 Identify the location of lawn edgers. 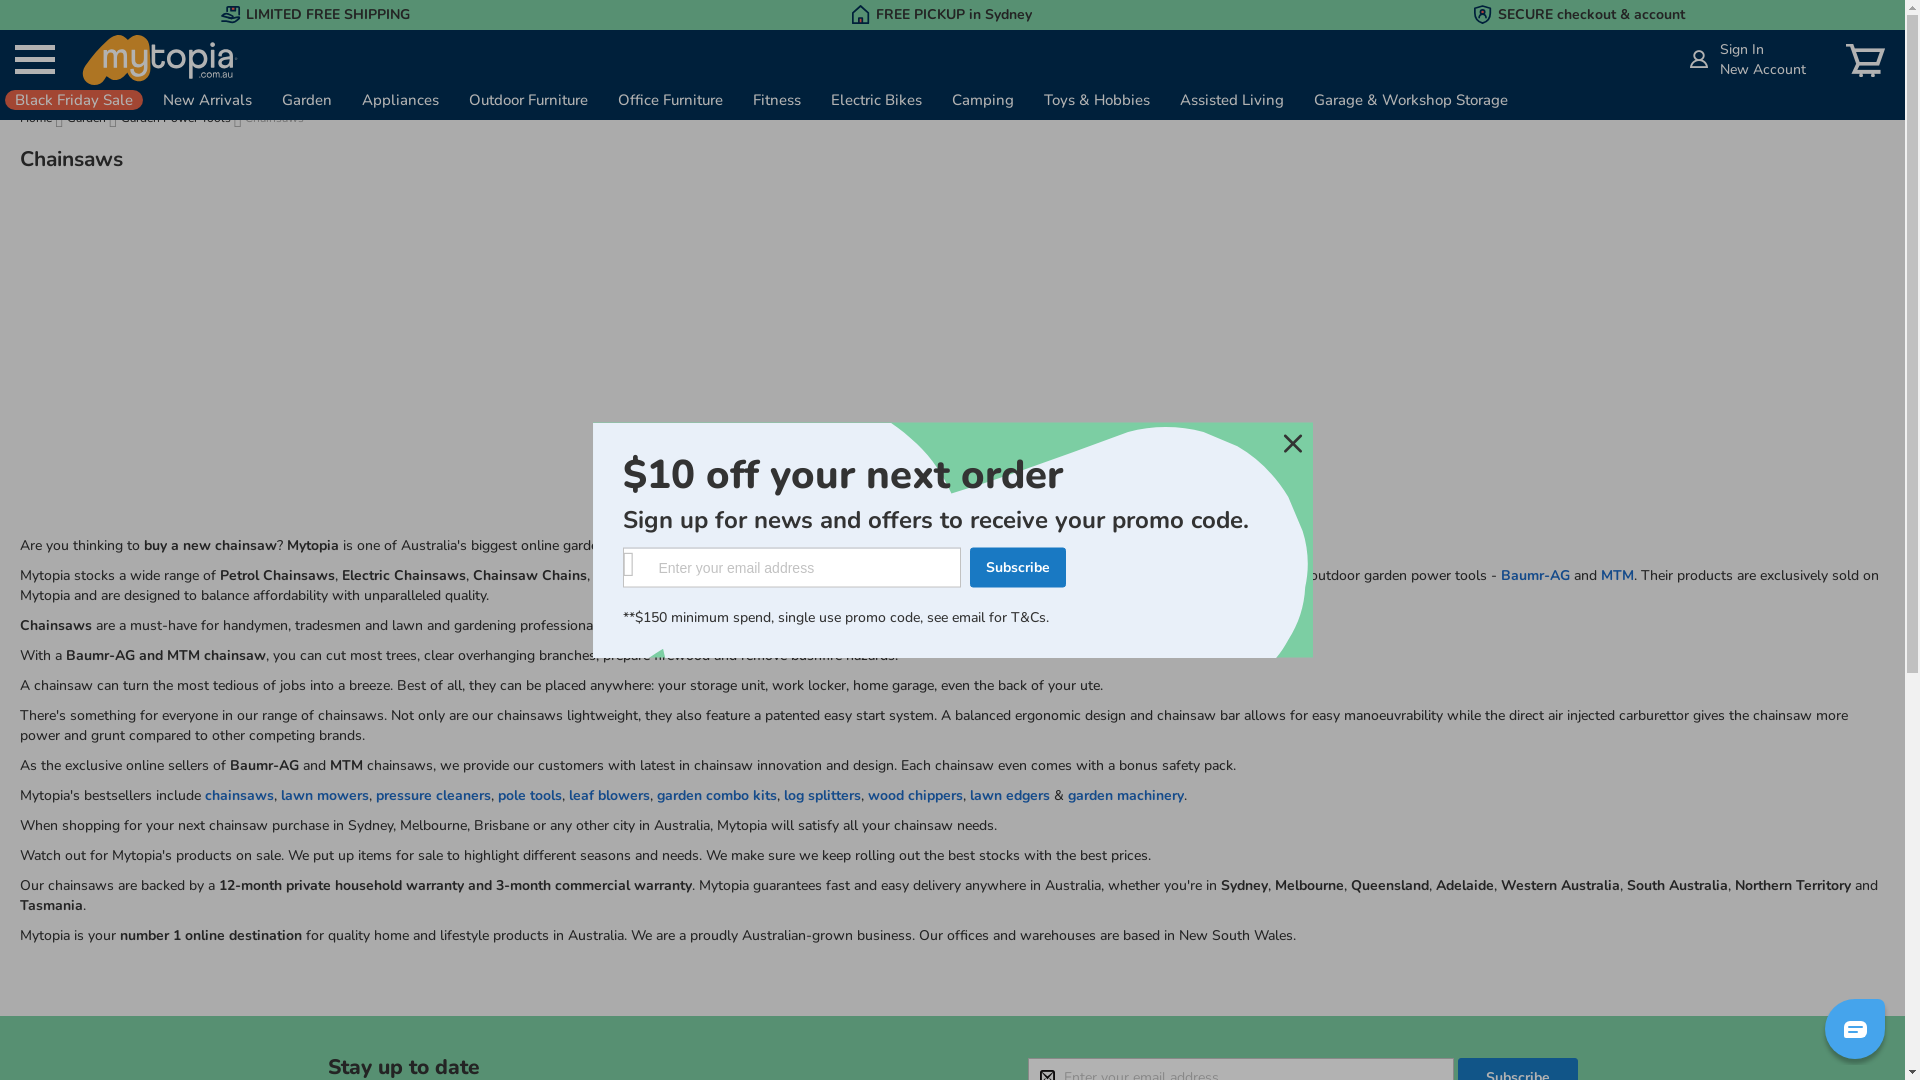
(1010, 796).